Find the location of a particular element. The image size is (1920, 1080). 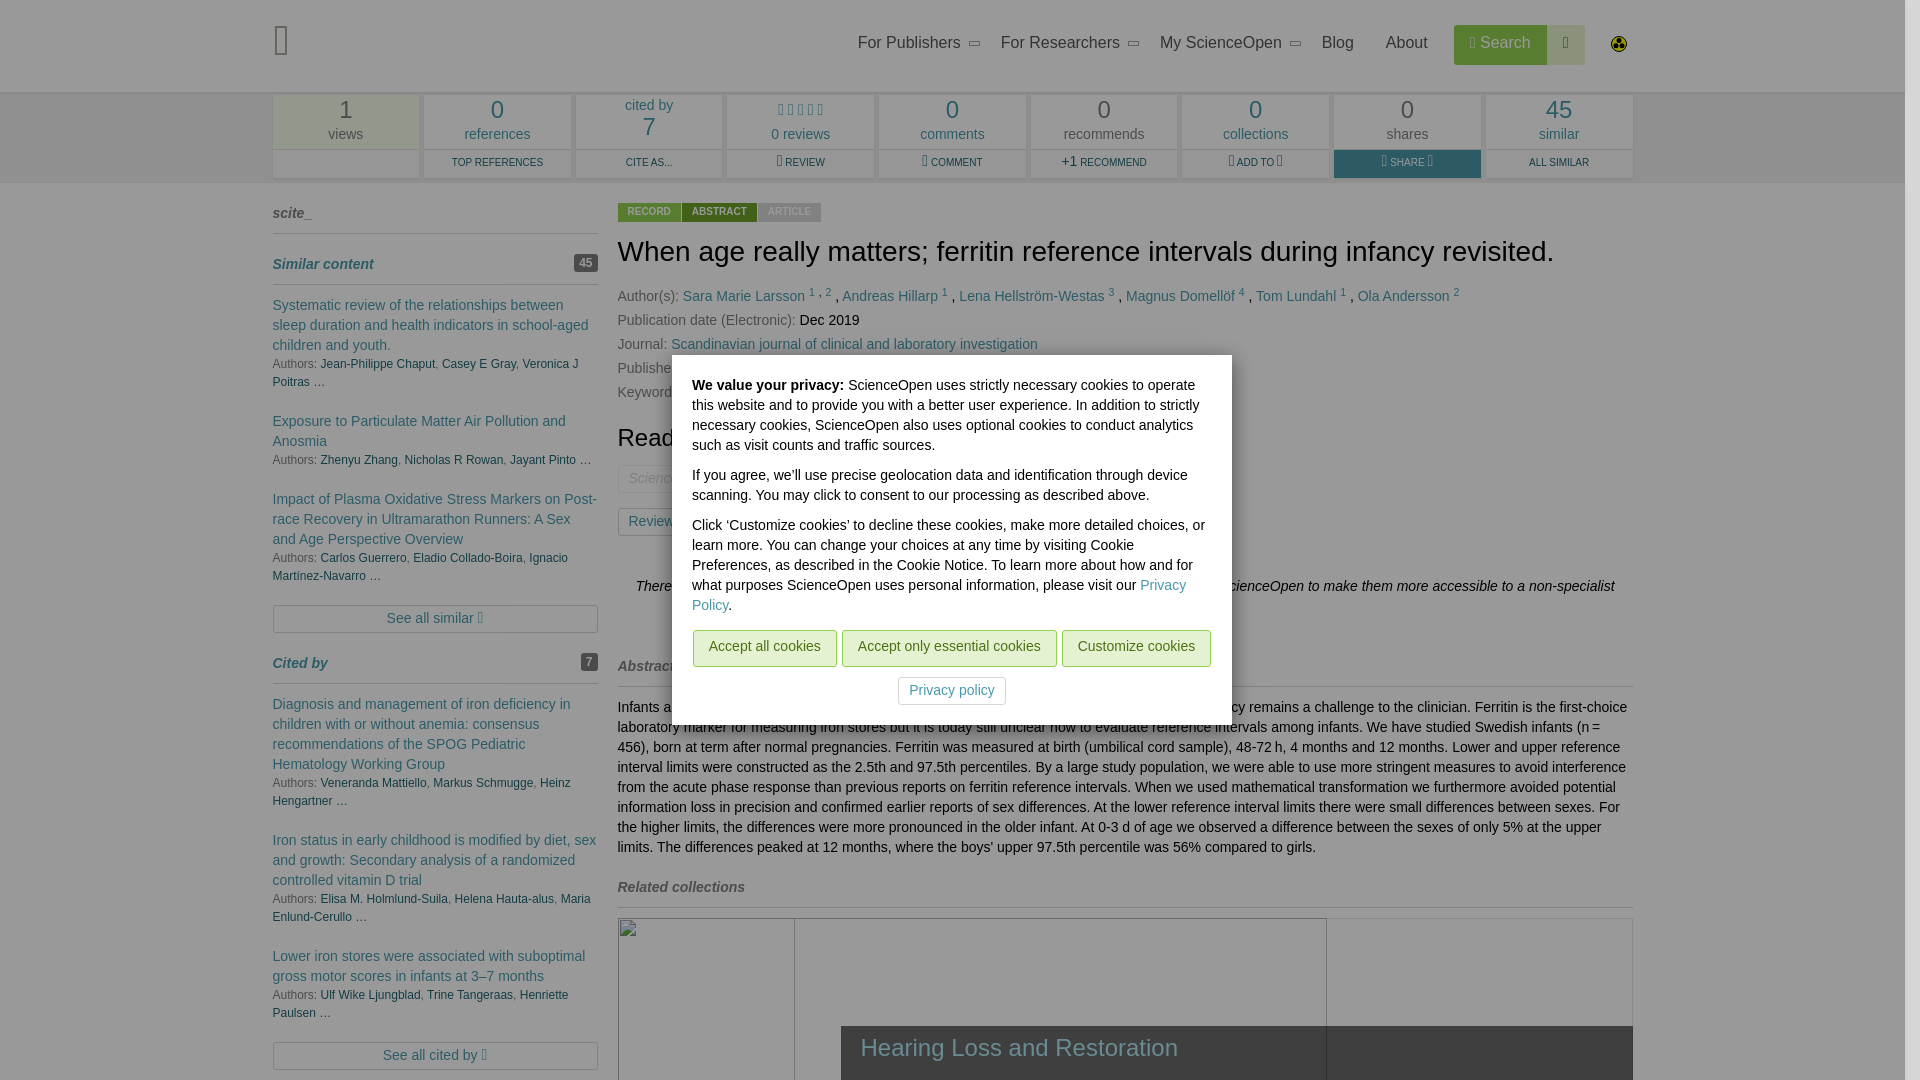

Advanced search is located at coordinates (1224, 46).